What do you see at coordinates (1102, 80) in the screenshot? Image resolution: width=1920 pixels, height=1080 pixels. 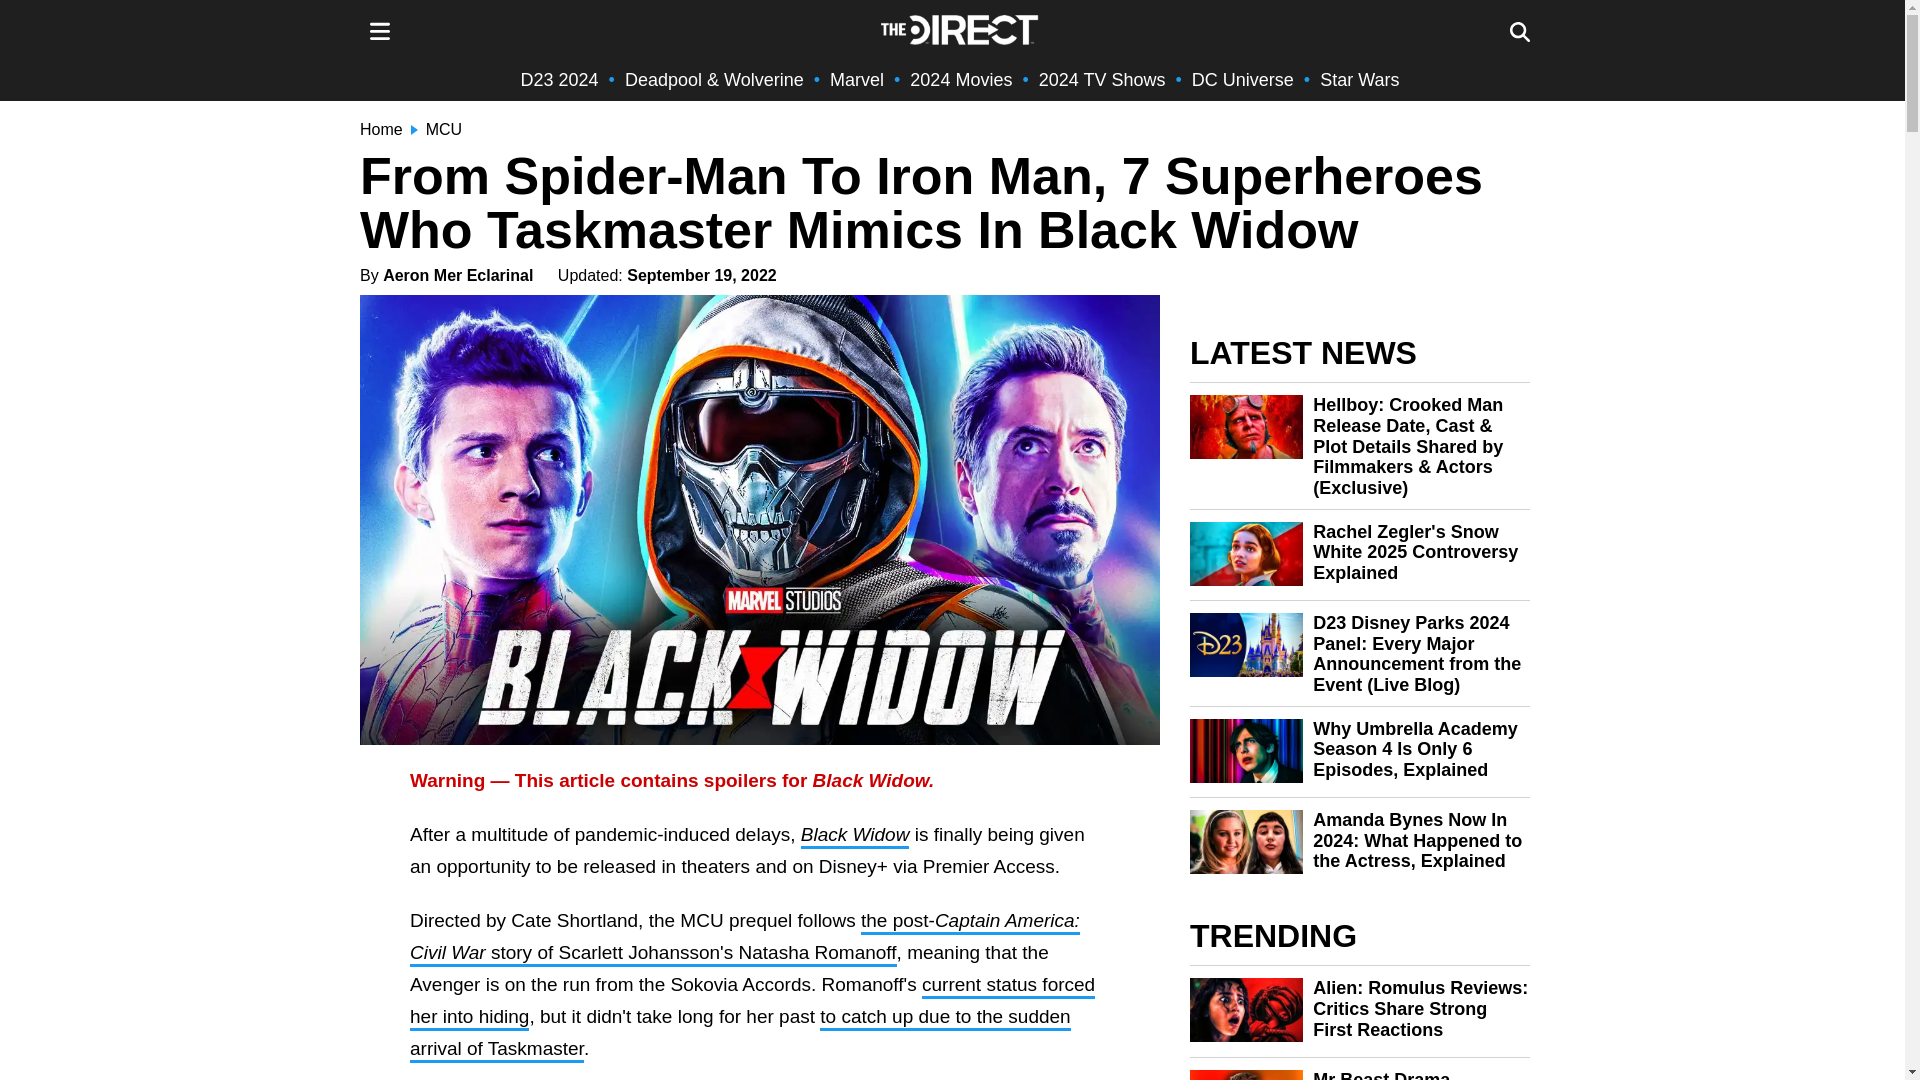 I see `2024 TV Shows` at bounding box center [1102, 80].